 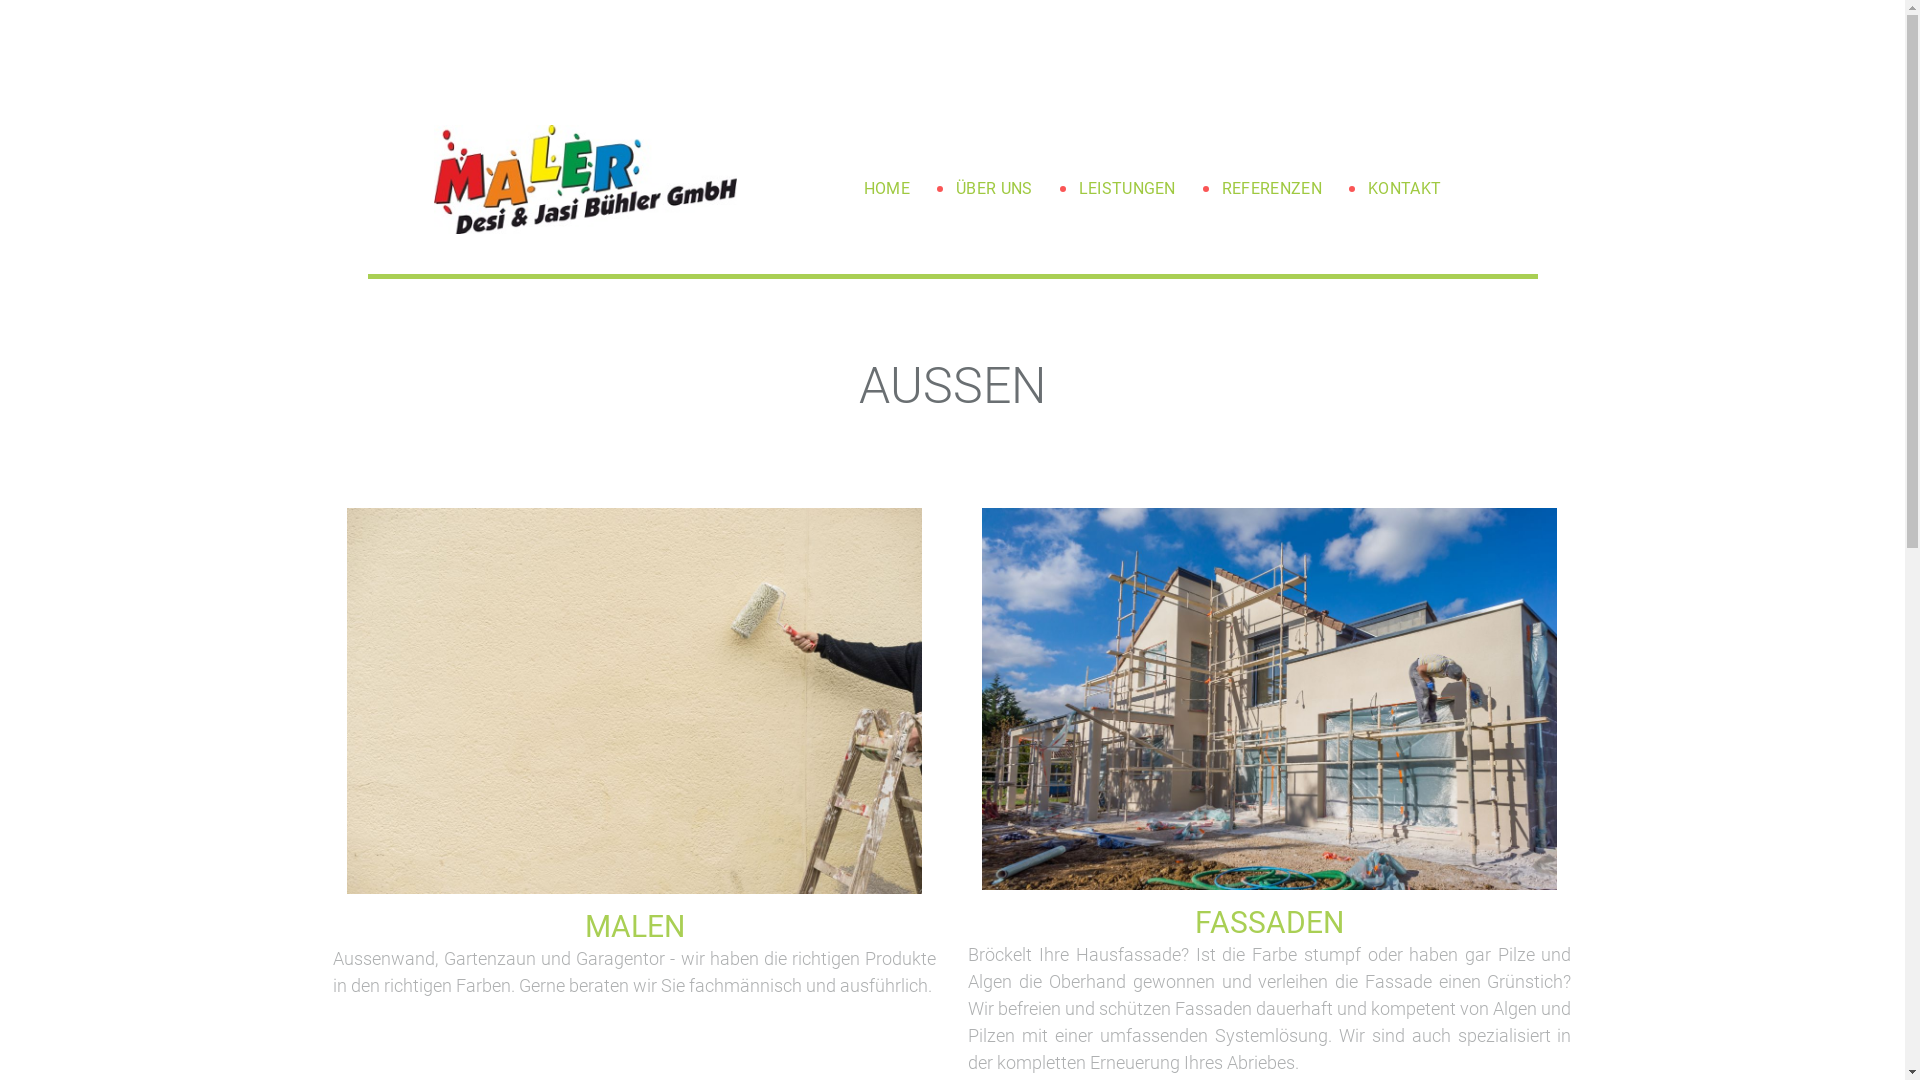 I want to click on HOME, so click(x=887, y=189).